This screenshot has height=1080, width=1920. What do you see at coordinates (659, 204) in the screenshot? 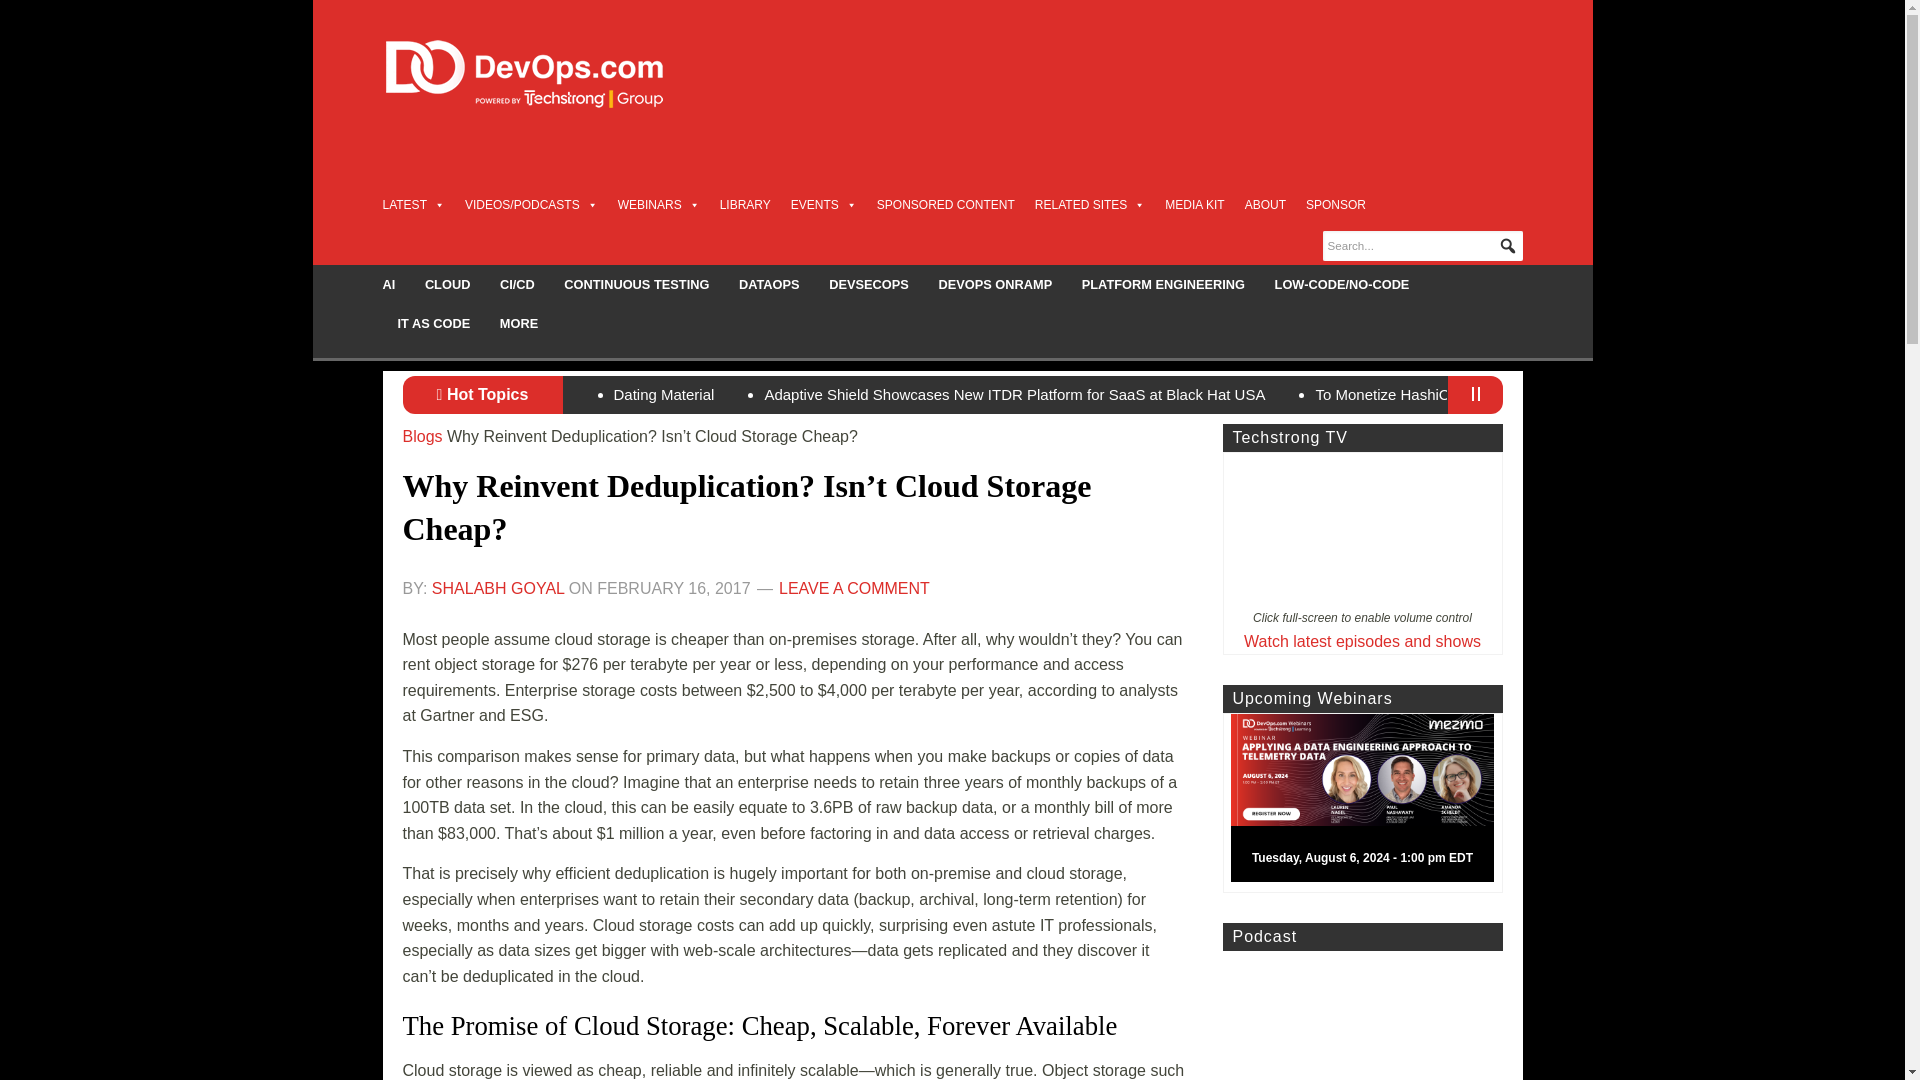
I see `WEBINARS` at bounding box center [659, 204].